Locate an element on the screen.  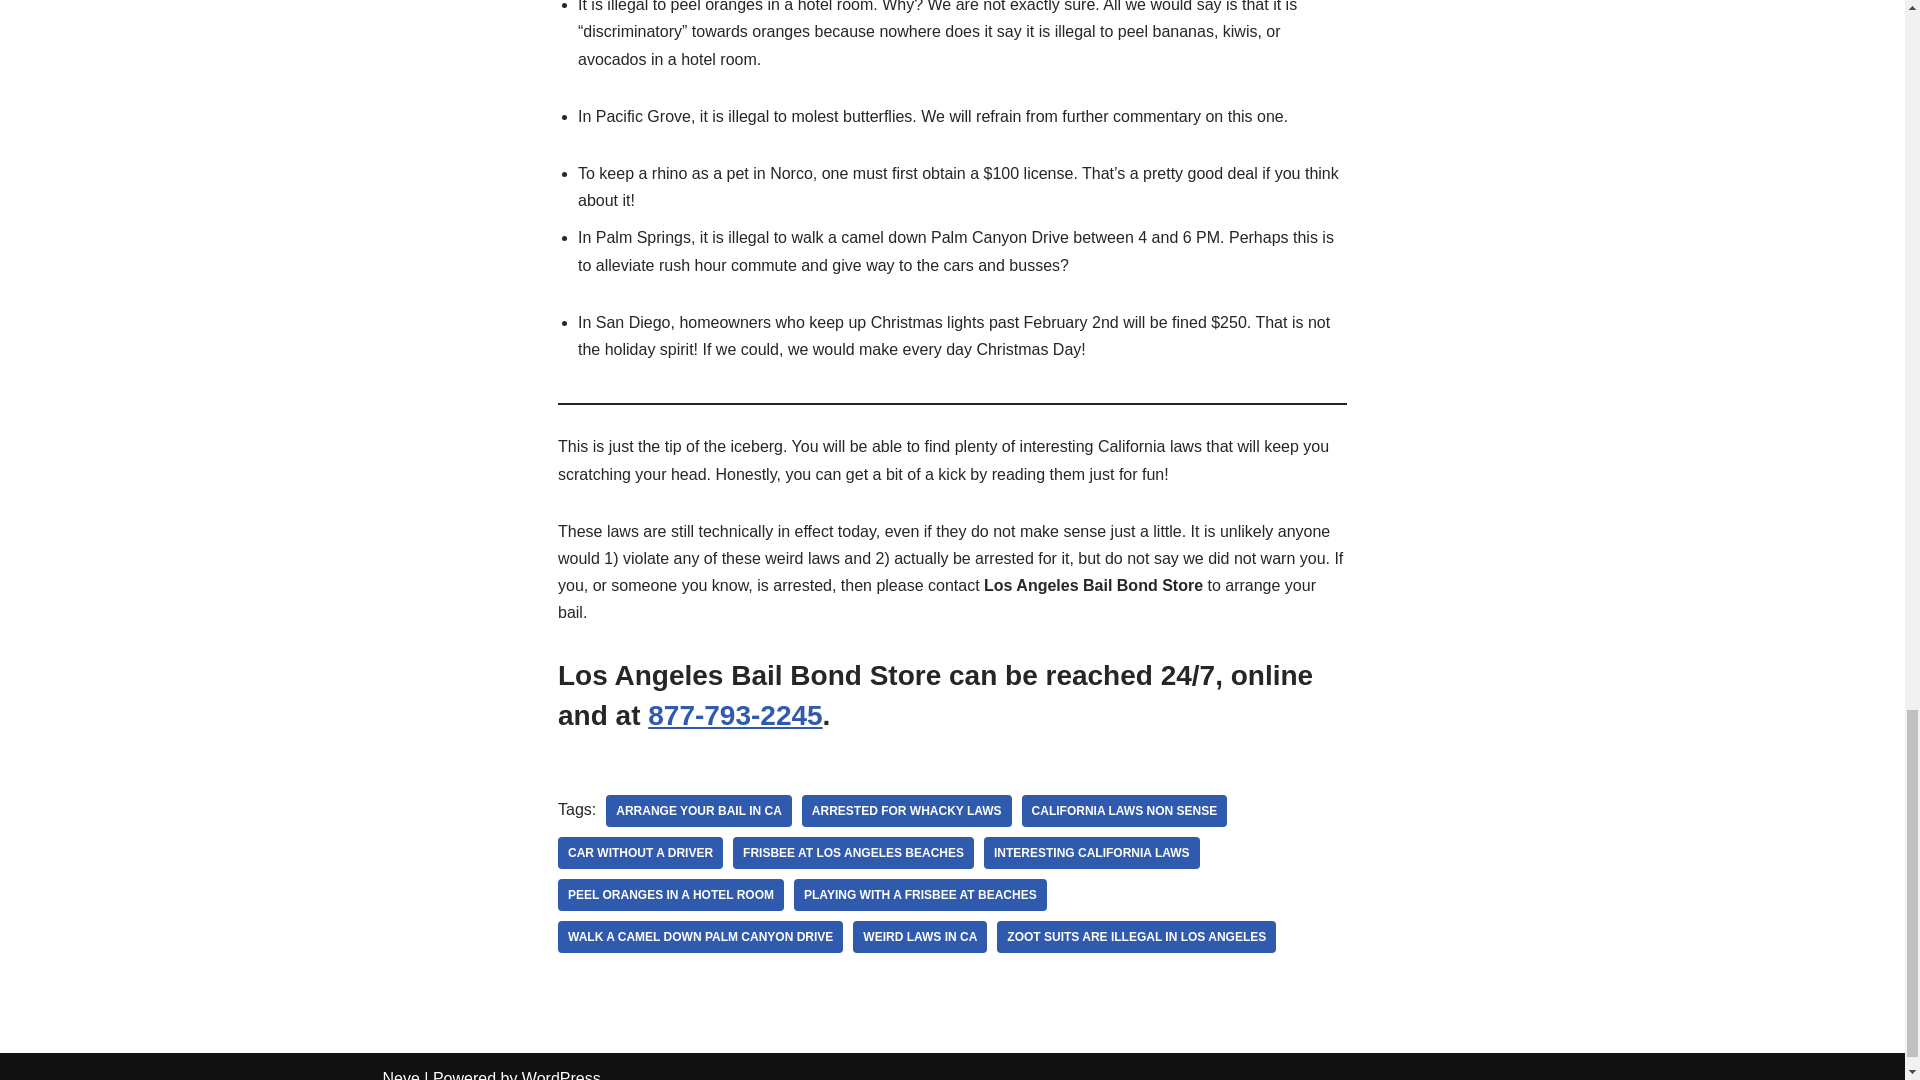
WordPress is located at coordinates (561, 1075).